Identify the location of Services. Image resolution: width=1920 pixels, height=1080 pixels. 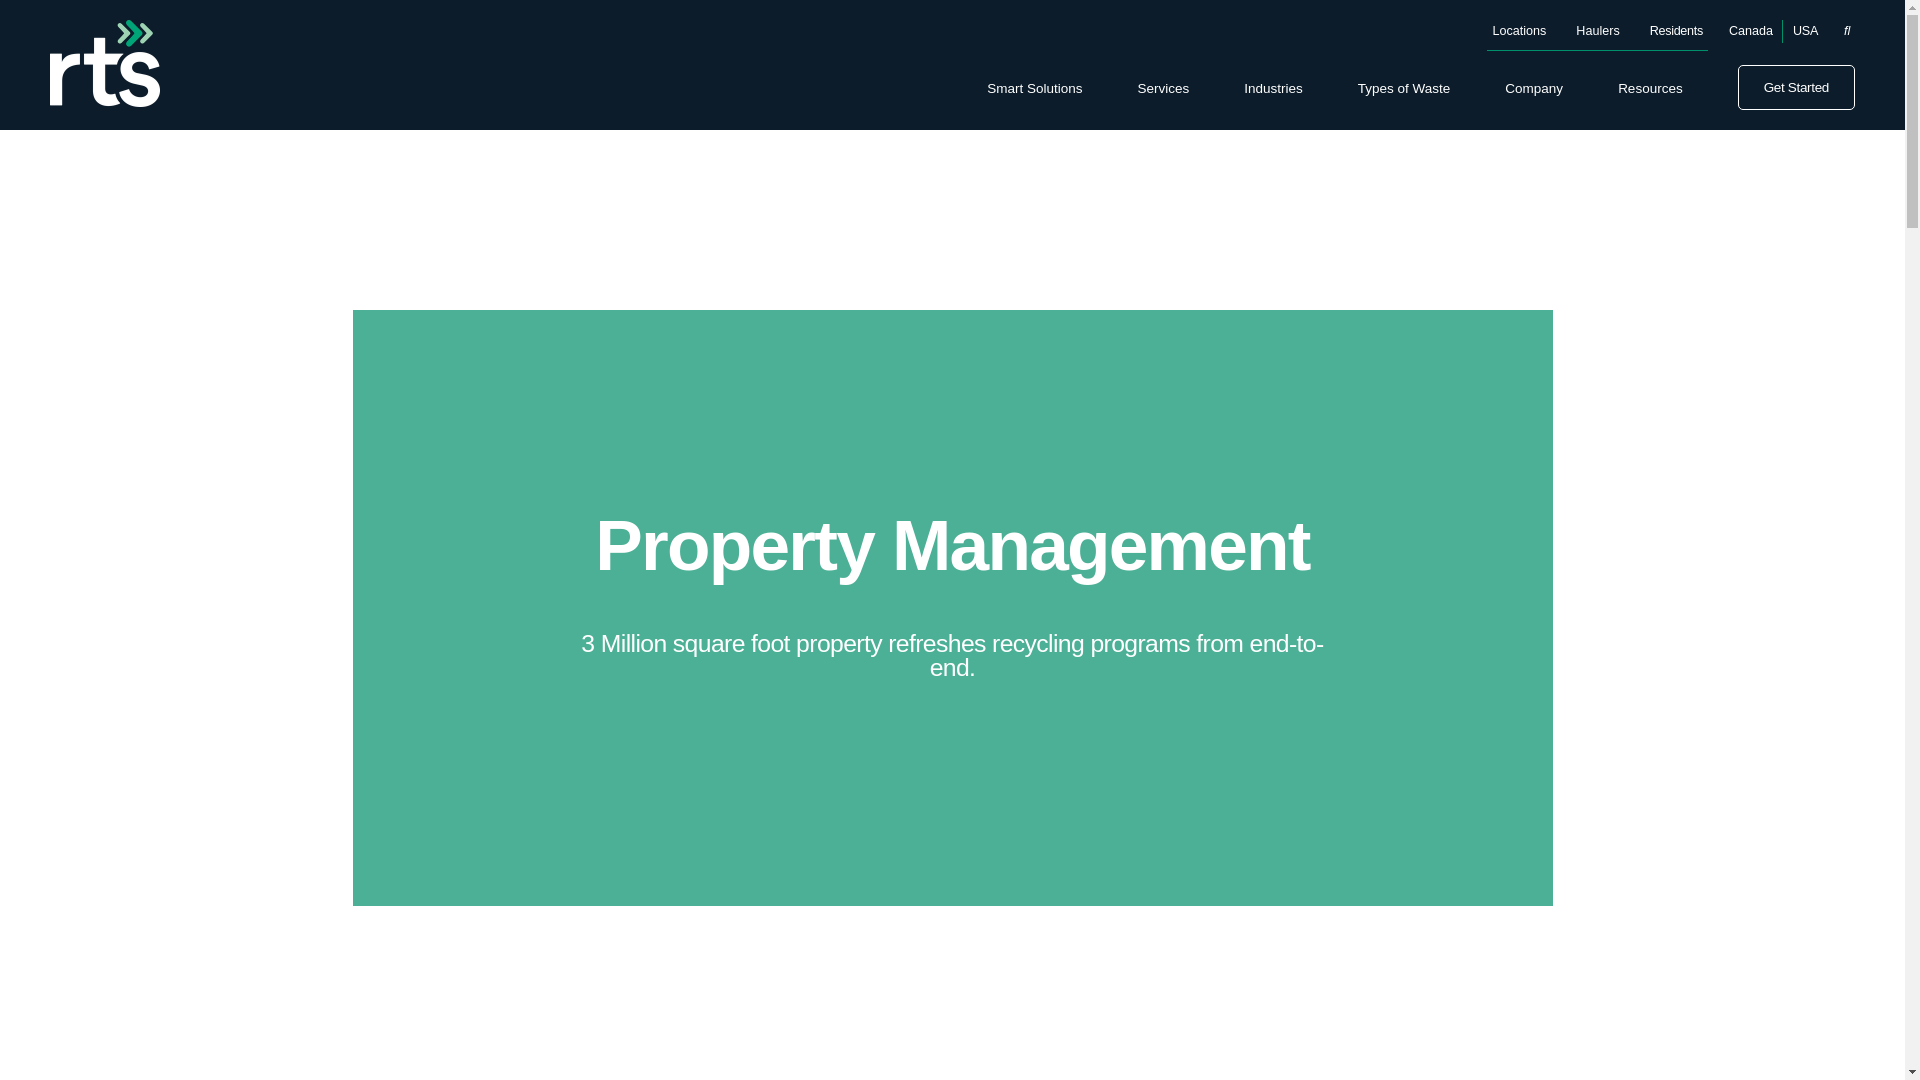
(1162, 89).